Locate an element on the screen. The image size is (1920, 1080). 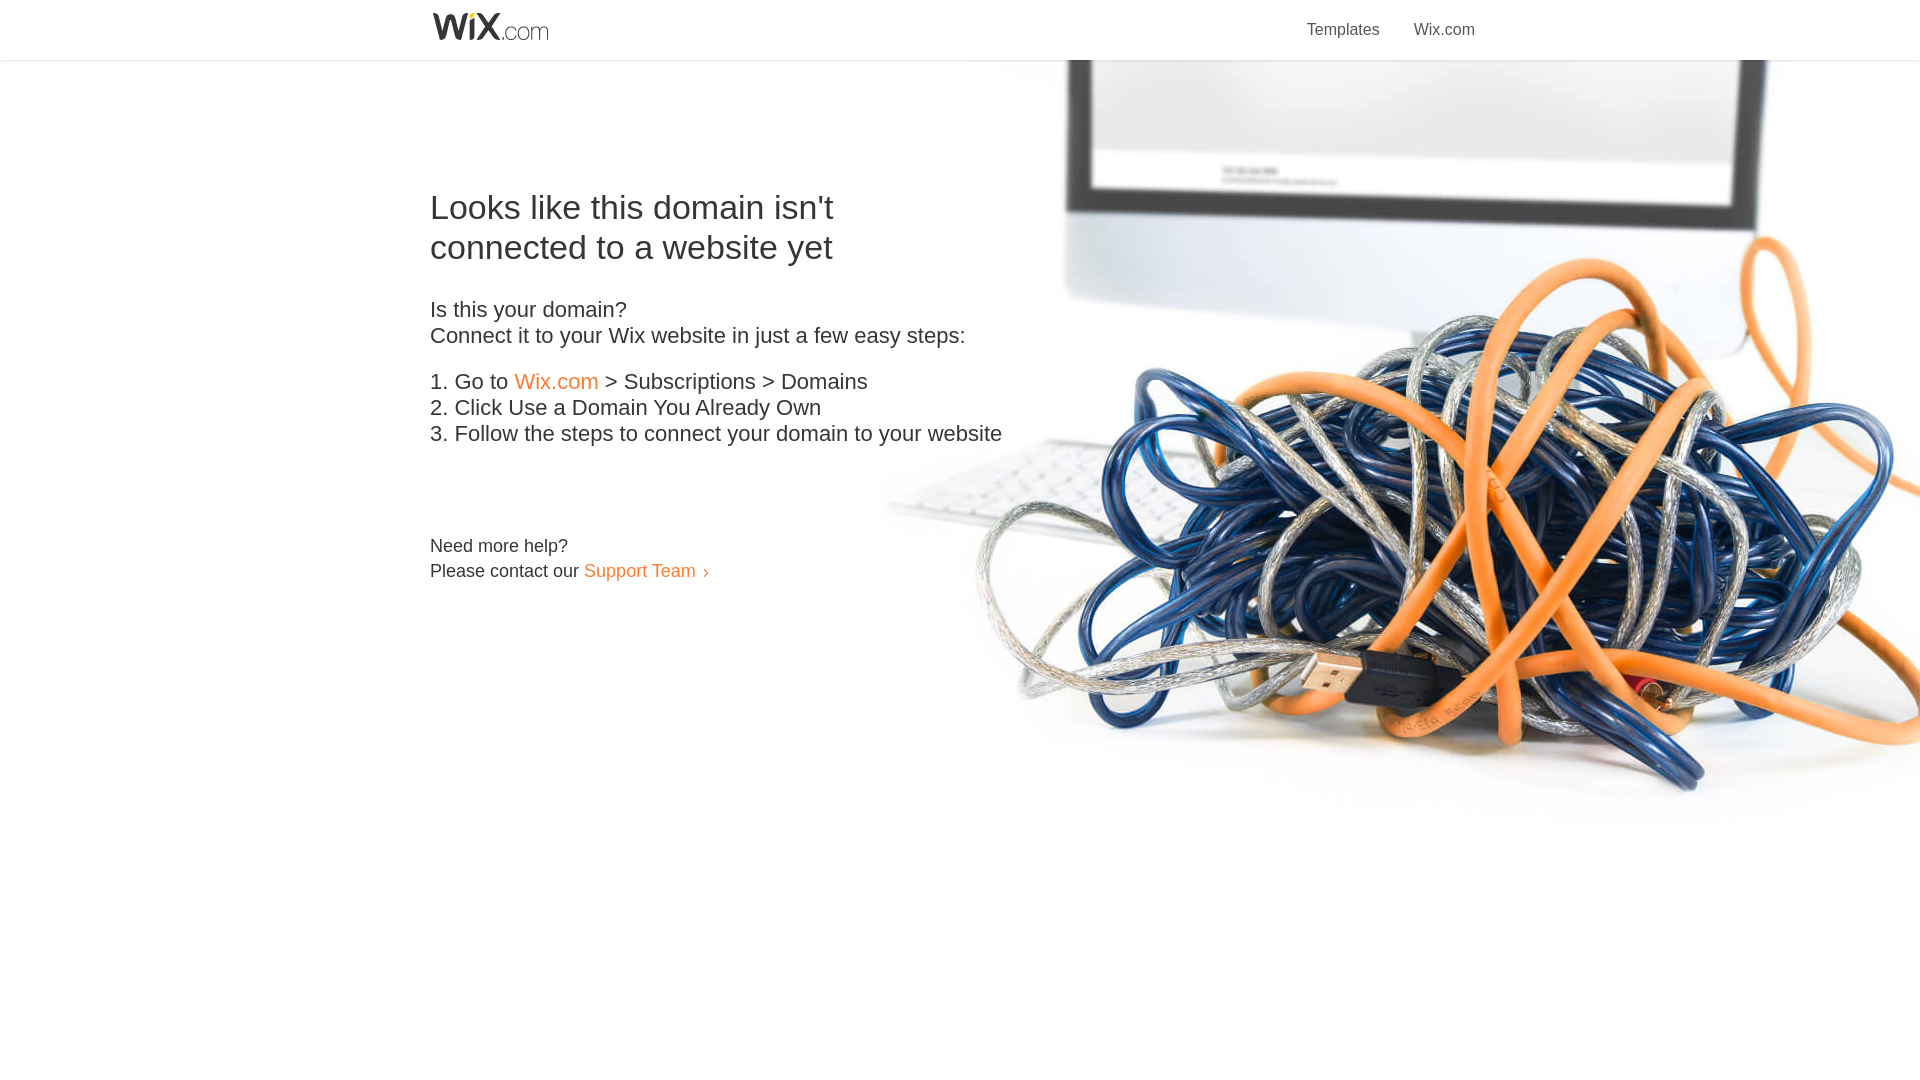
Wix.com is located at coordinates (1444, 18).